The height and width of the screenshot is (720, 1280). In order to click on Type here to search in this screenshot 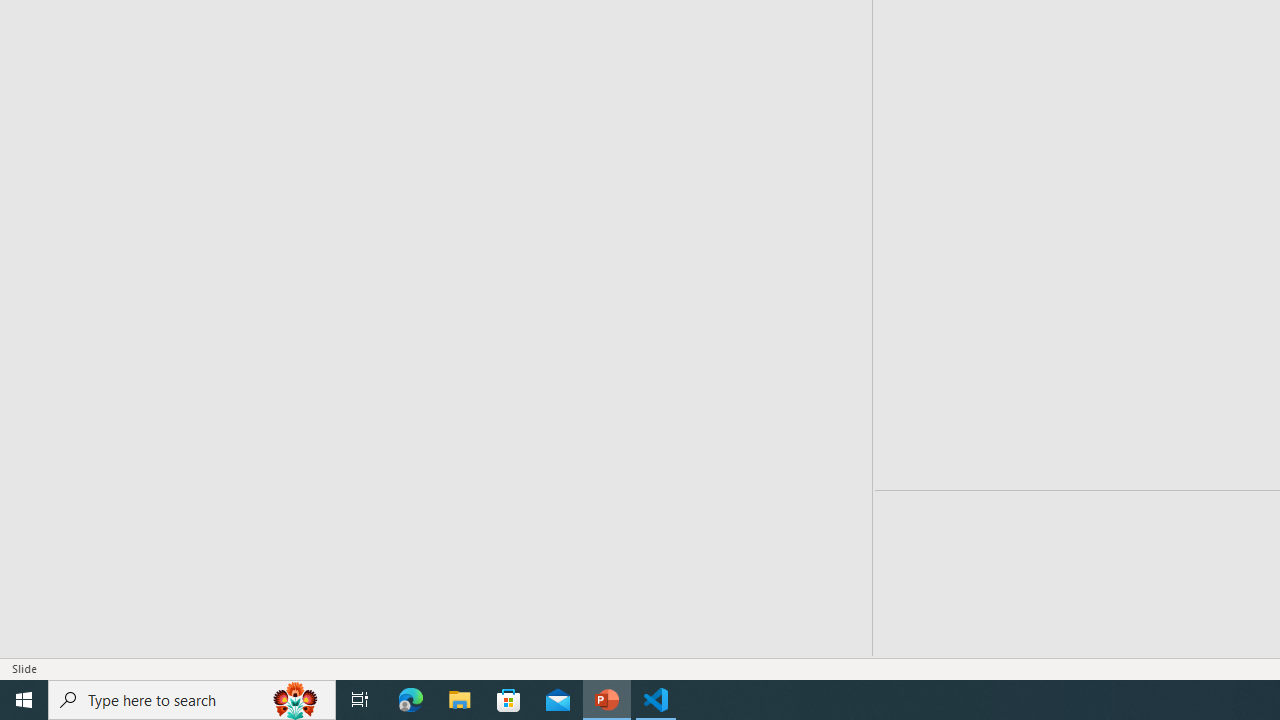, I will do `click(192, 700)`.